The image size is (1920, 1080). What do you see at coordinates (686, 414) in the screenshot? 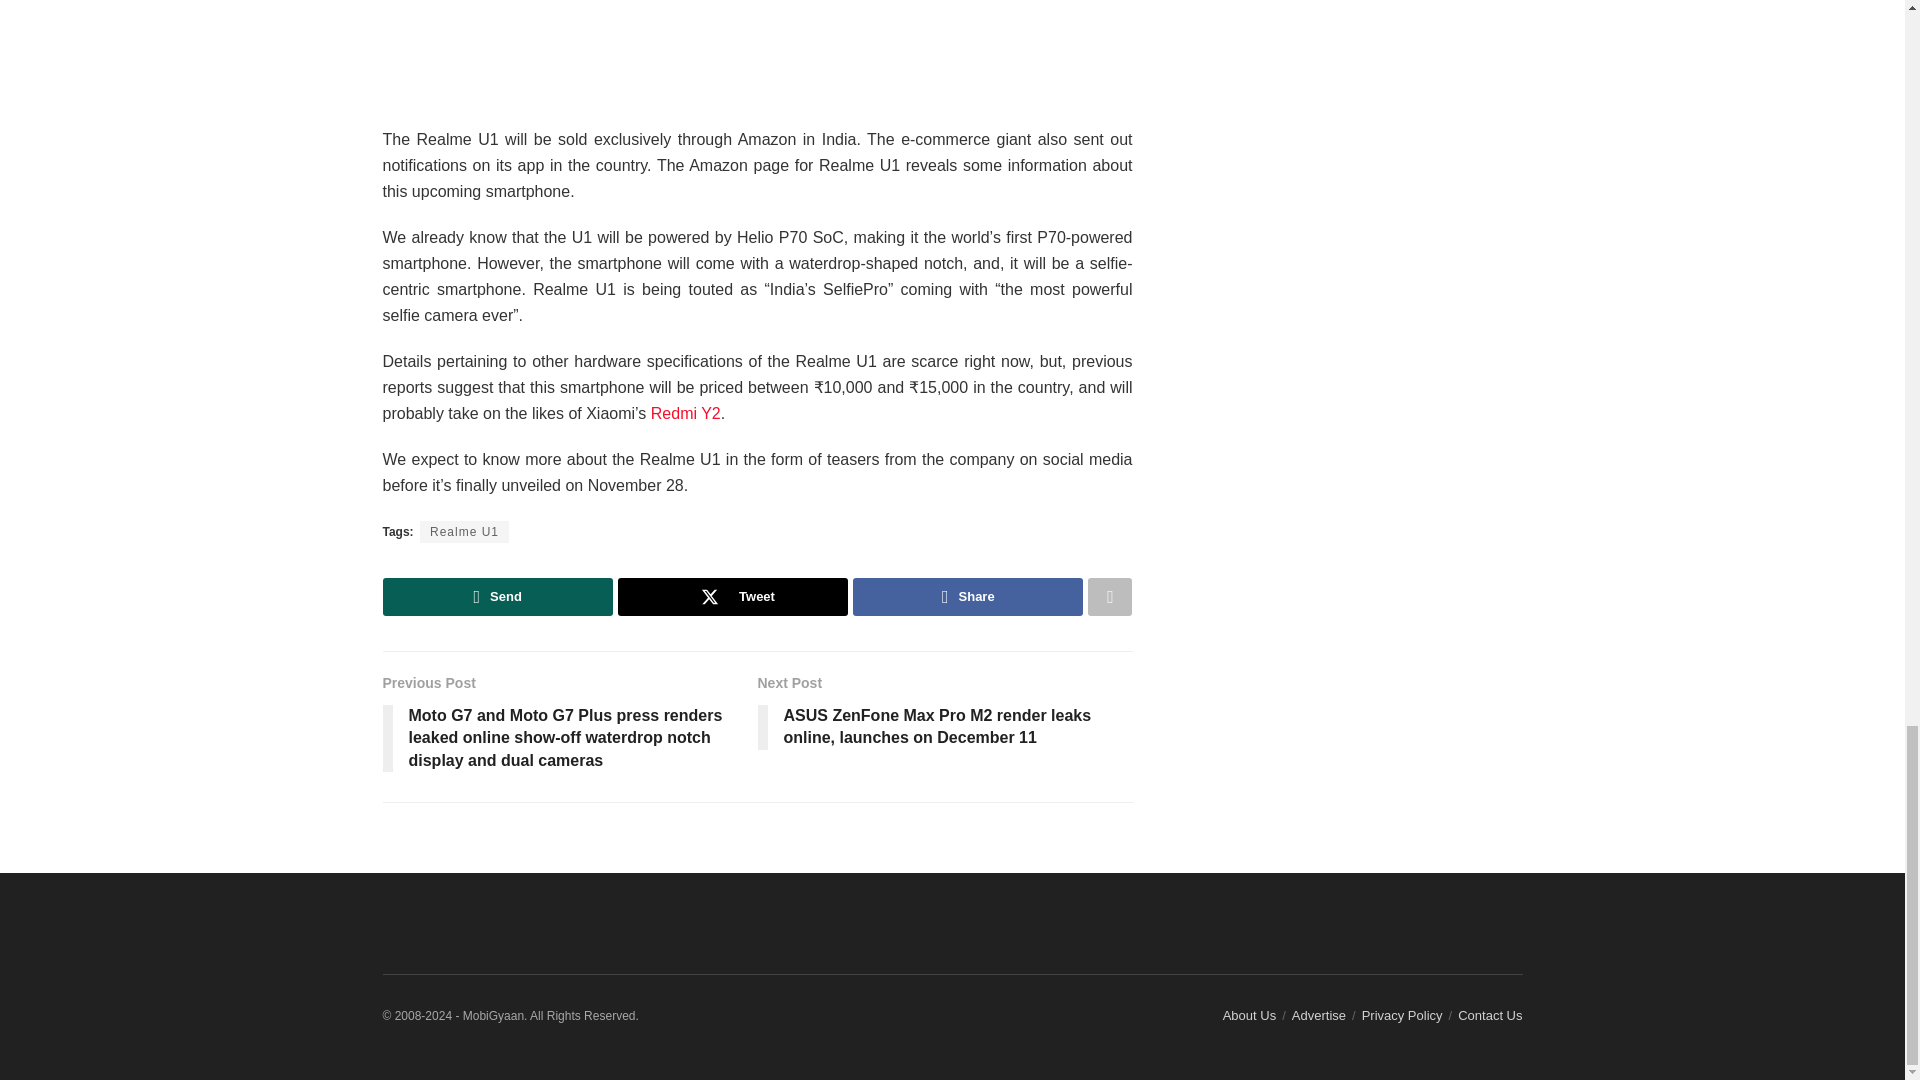
I see `Redmi Y2` at bounding box center [686, 414].